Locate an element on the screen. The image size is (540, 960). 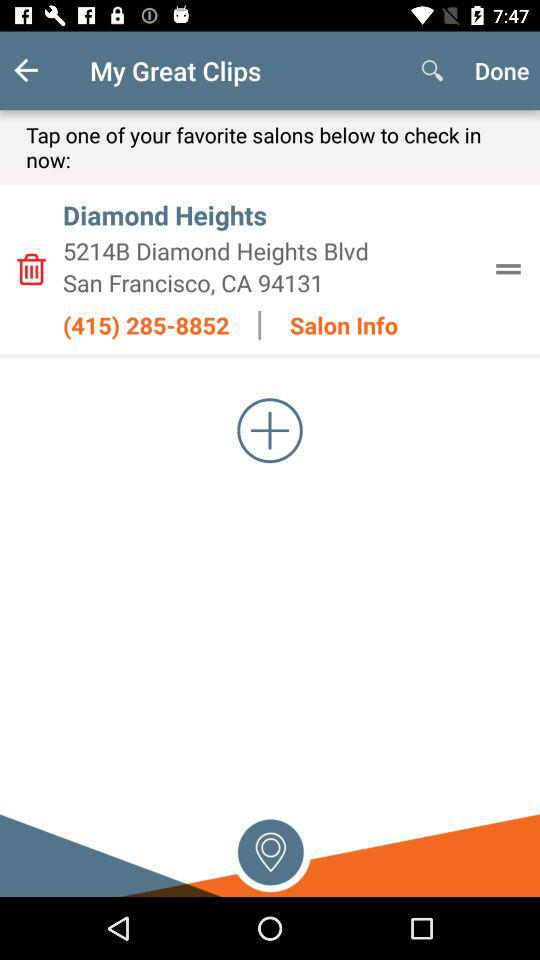
search location is located at coordinates (270, 850).